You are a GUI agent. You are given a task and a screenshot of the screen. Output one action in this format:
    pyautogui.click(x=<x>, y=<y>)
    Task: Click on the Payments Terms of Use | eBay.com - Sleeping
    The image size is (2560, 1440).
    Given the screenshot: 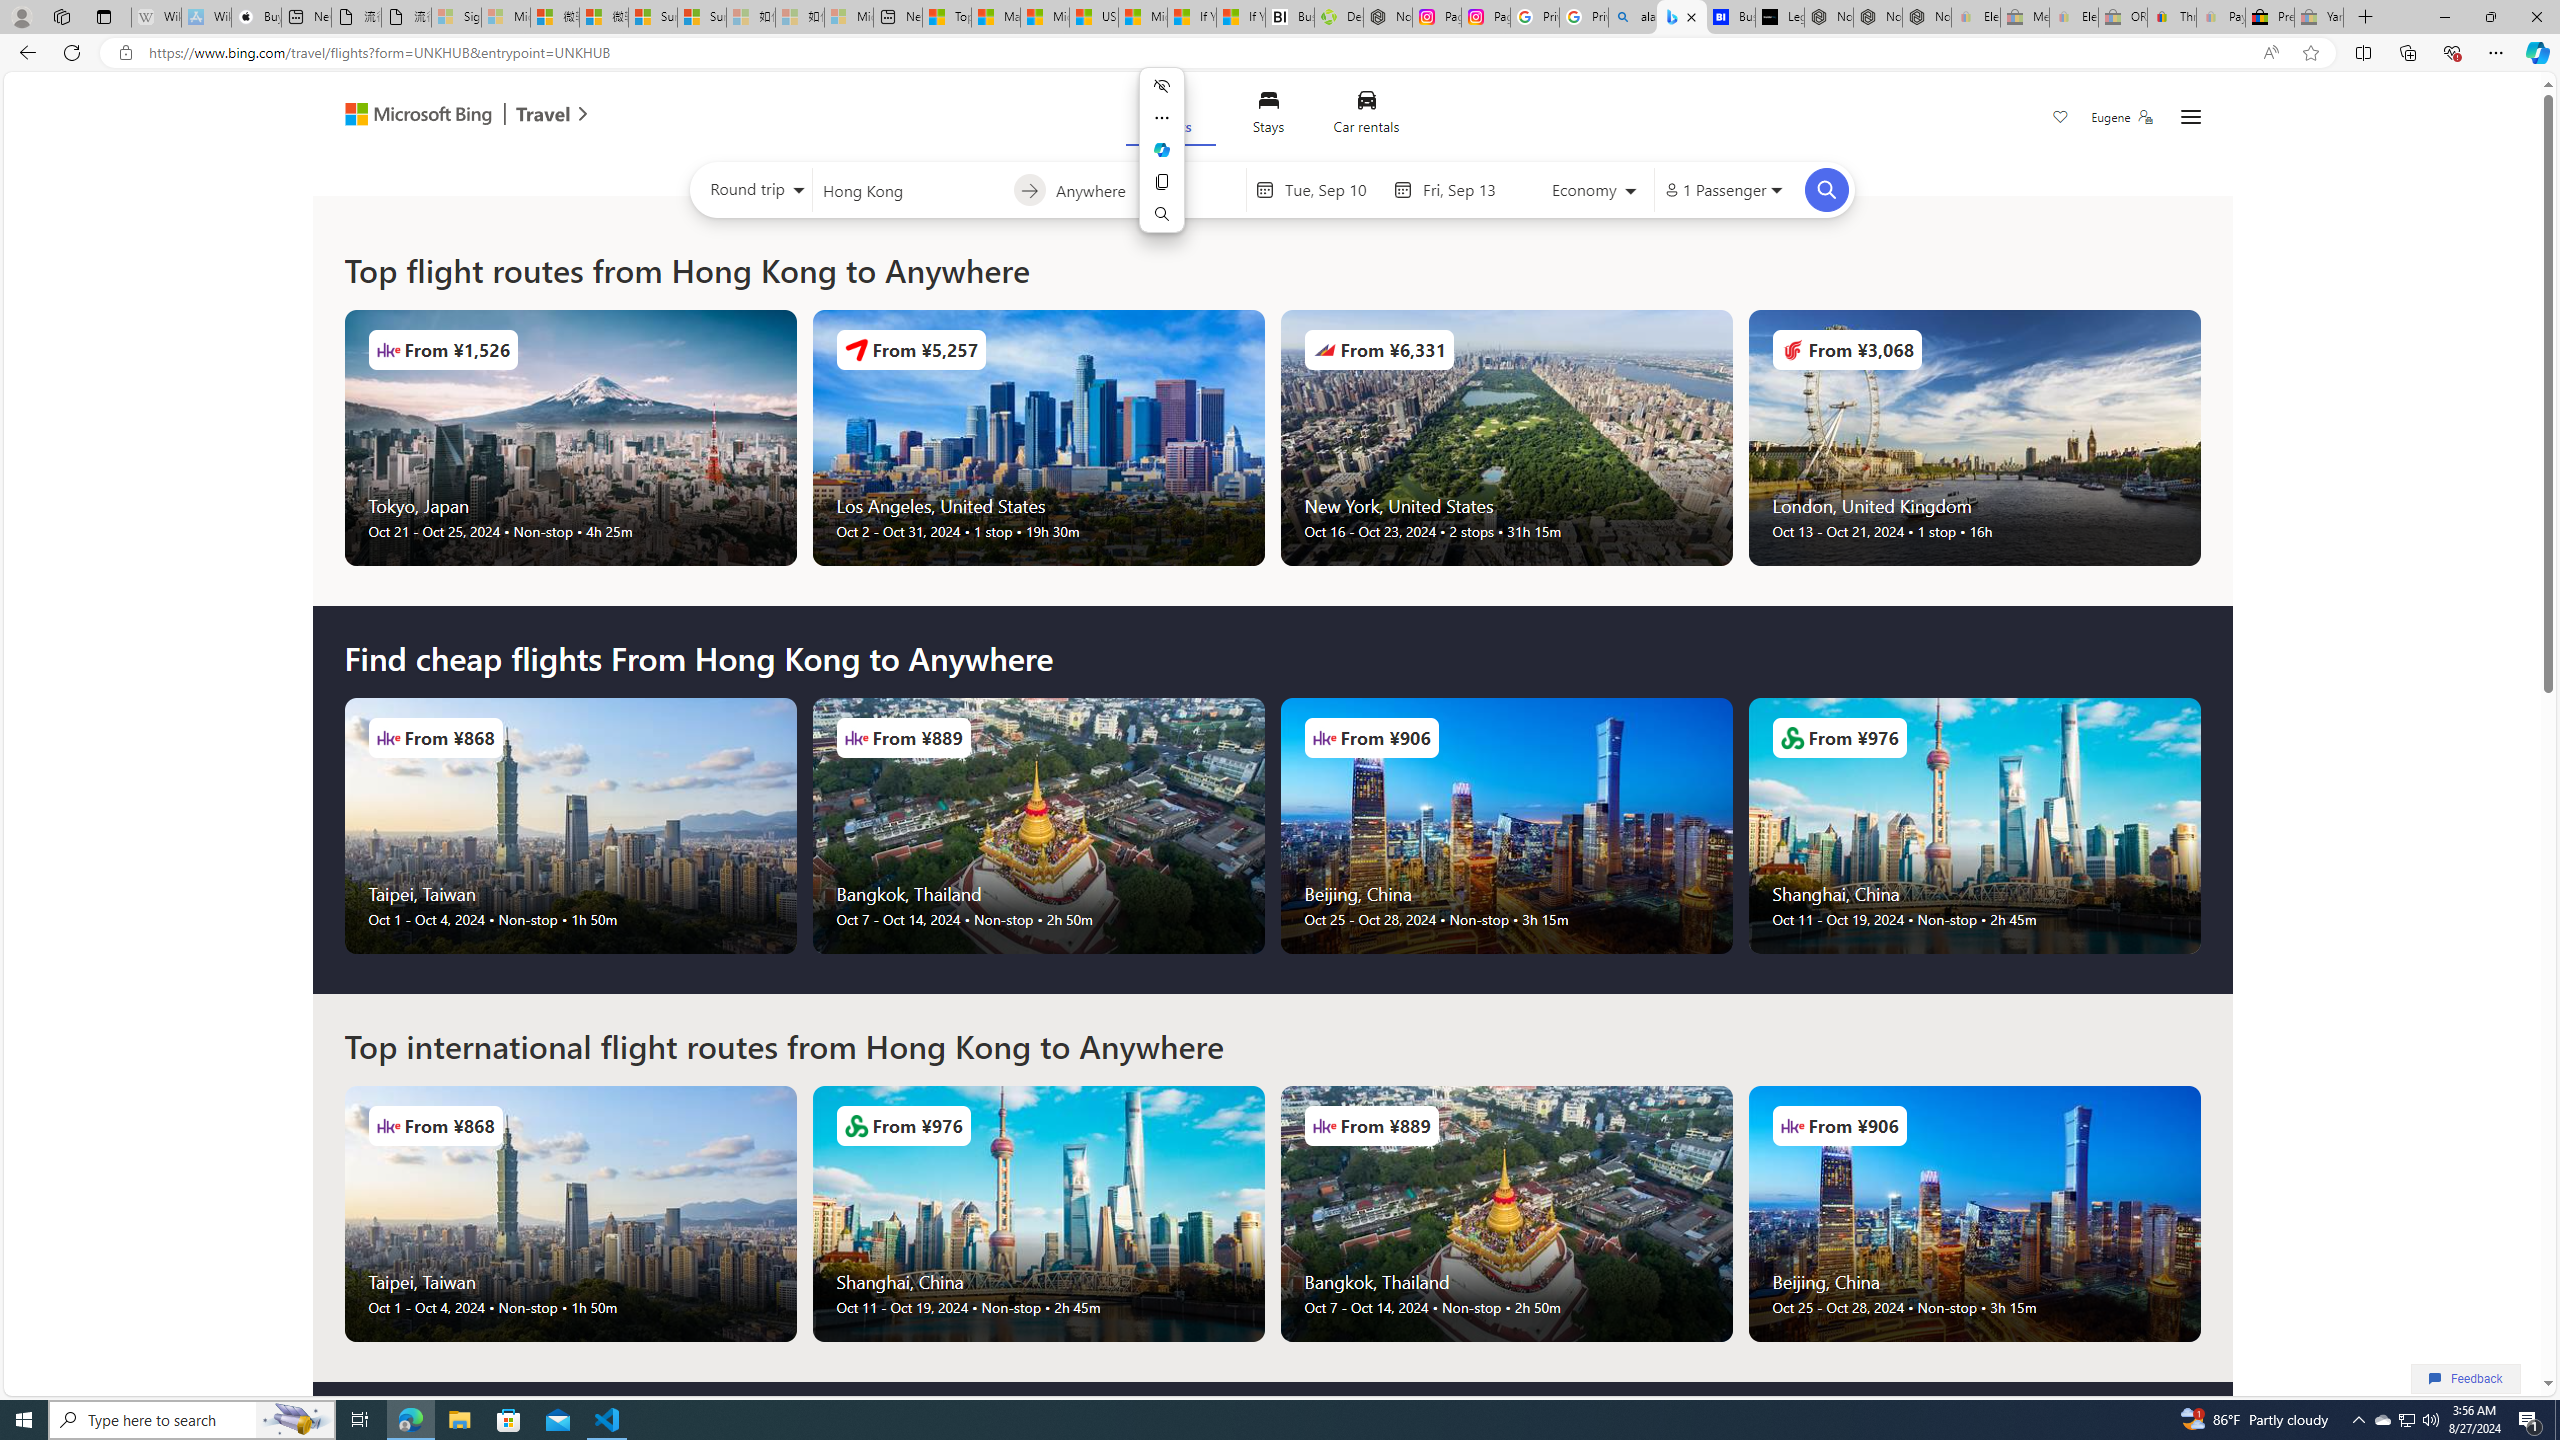 What is the action you would take?
    pyautogui.click(x=2220, y=17)
    